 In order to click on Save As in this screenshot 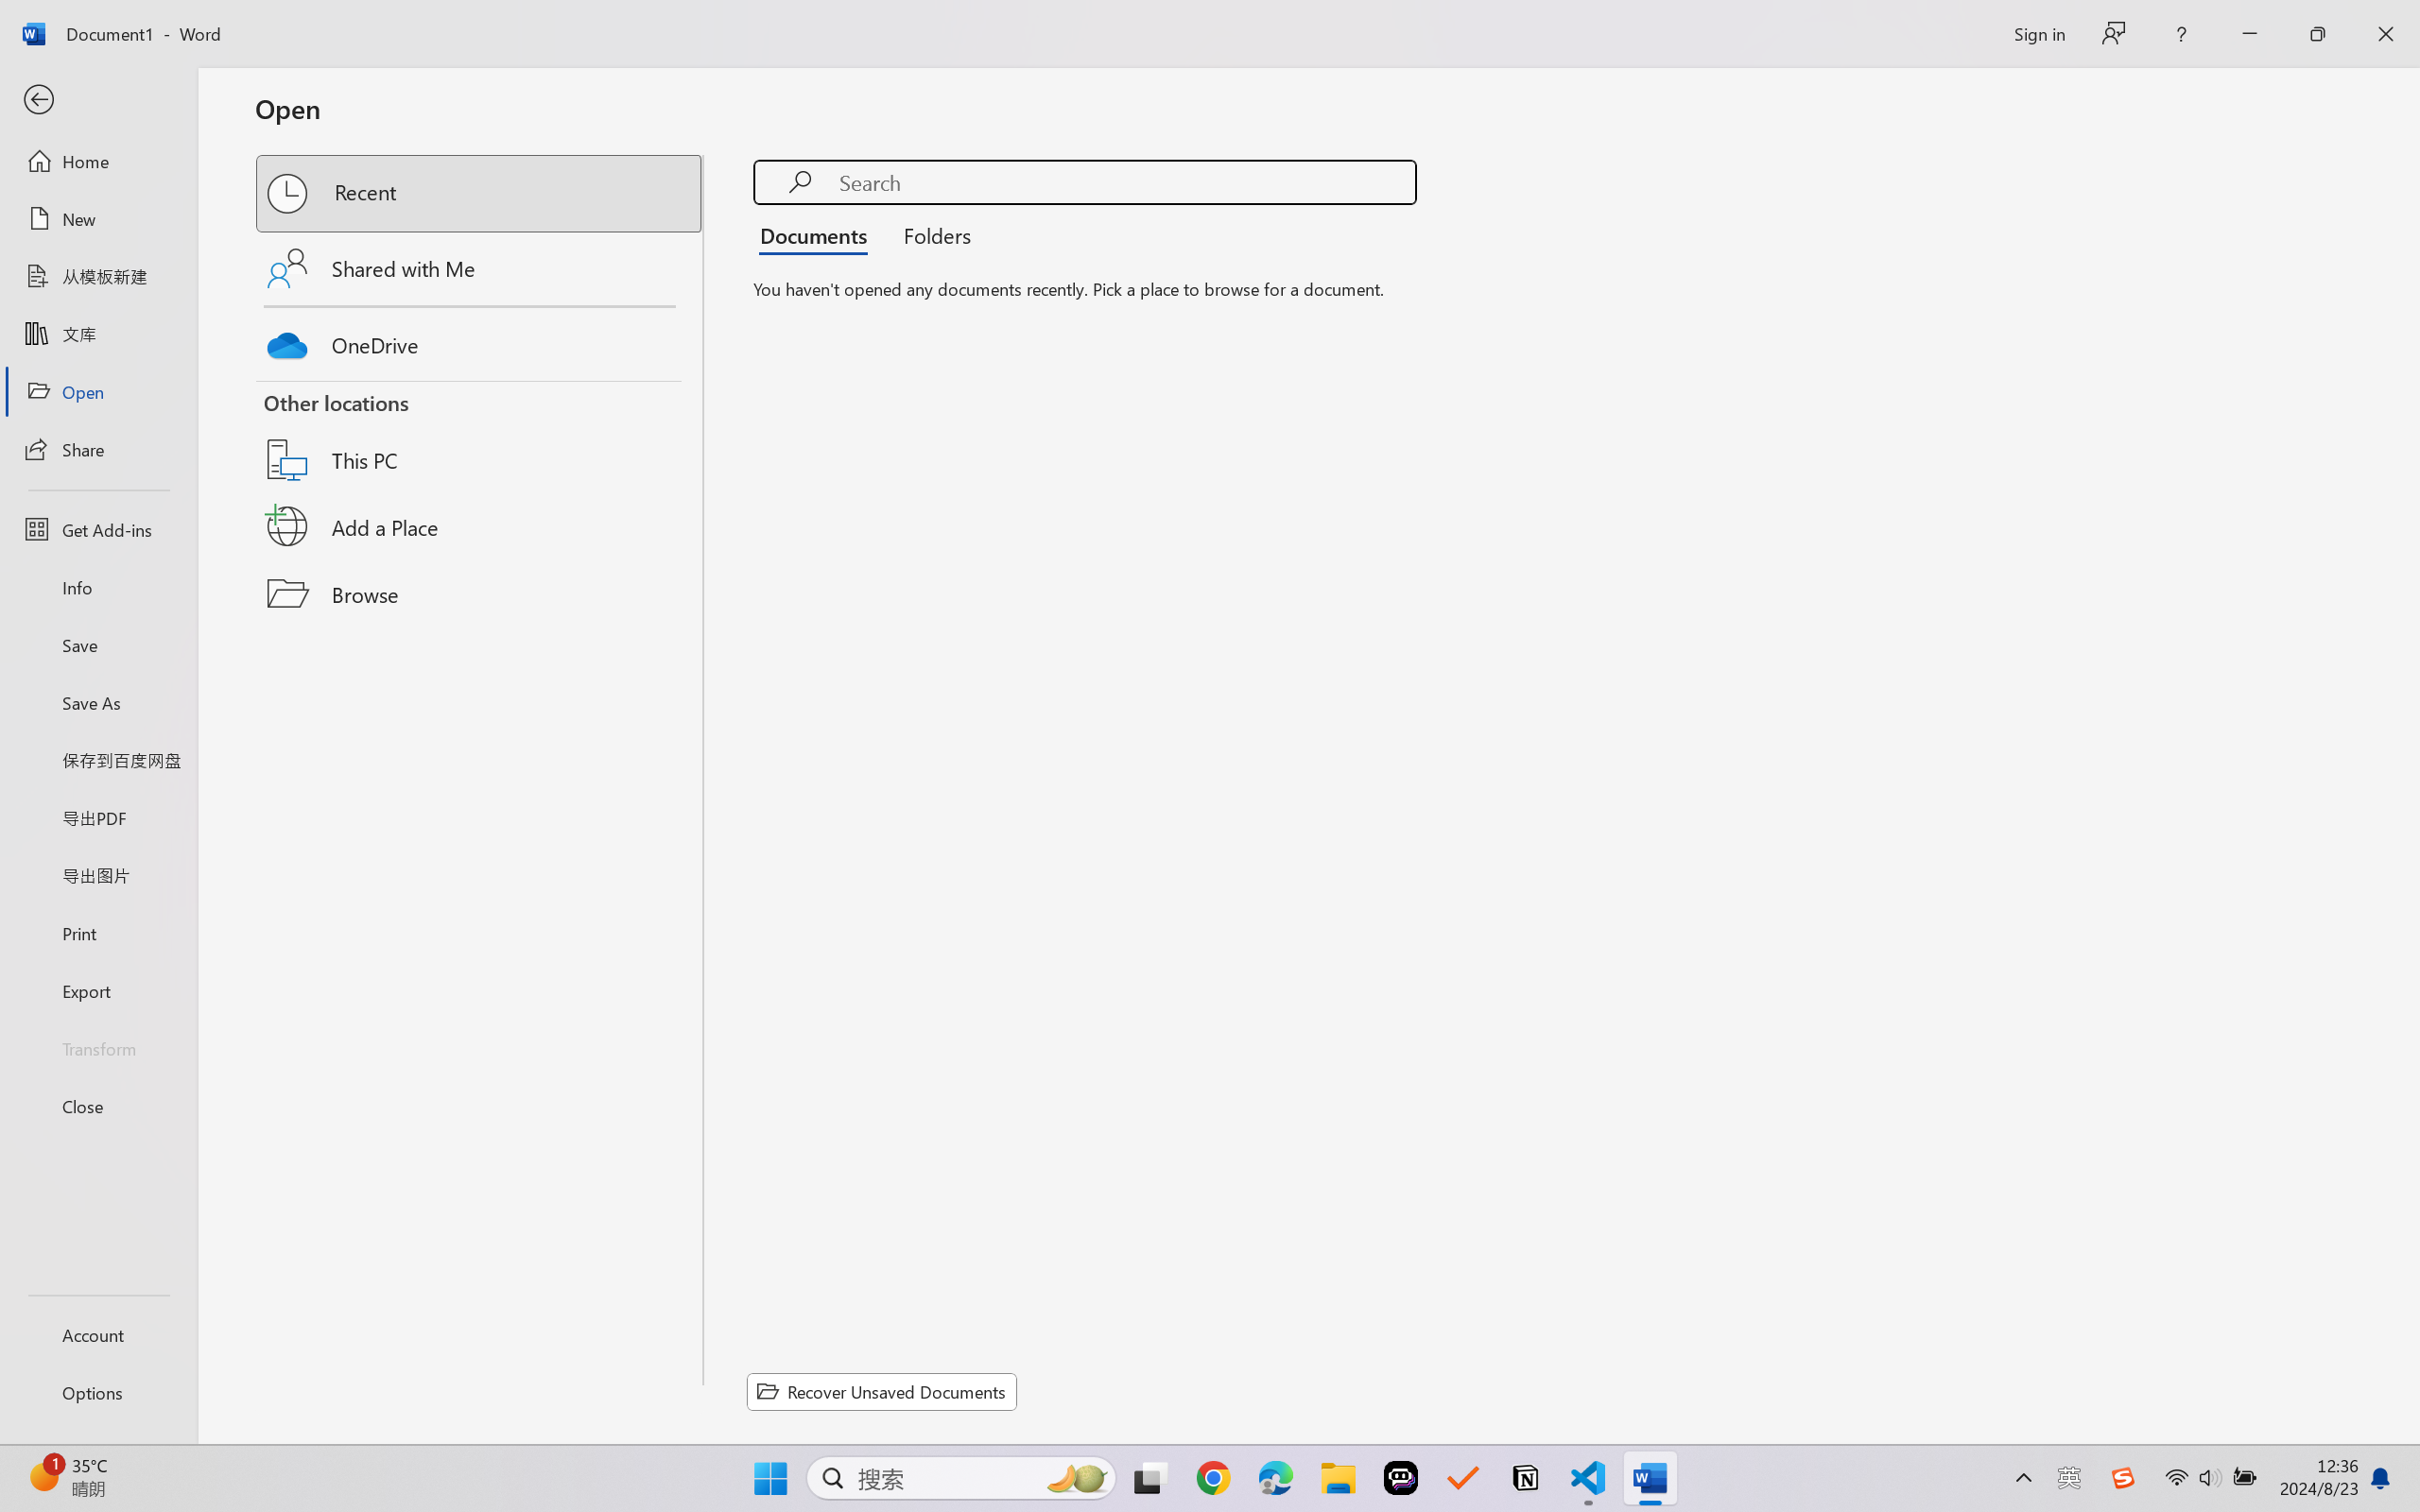, I will do `click(98, 703)`.